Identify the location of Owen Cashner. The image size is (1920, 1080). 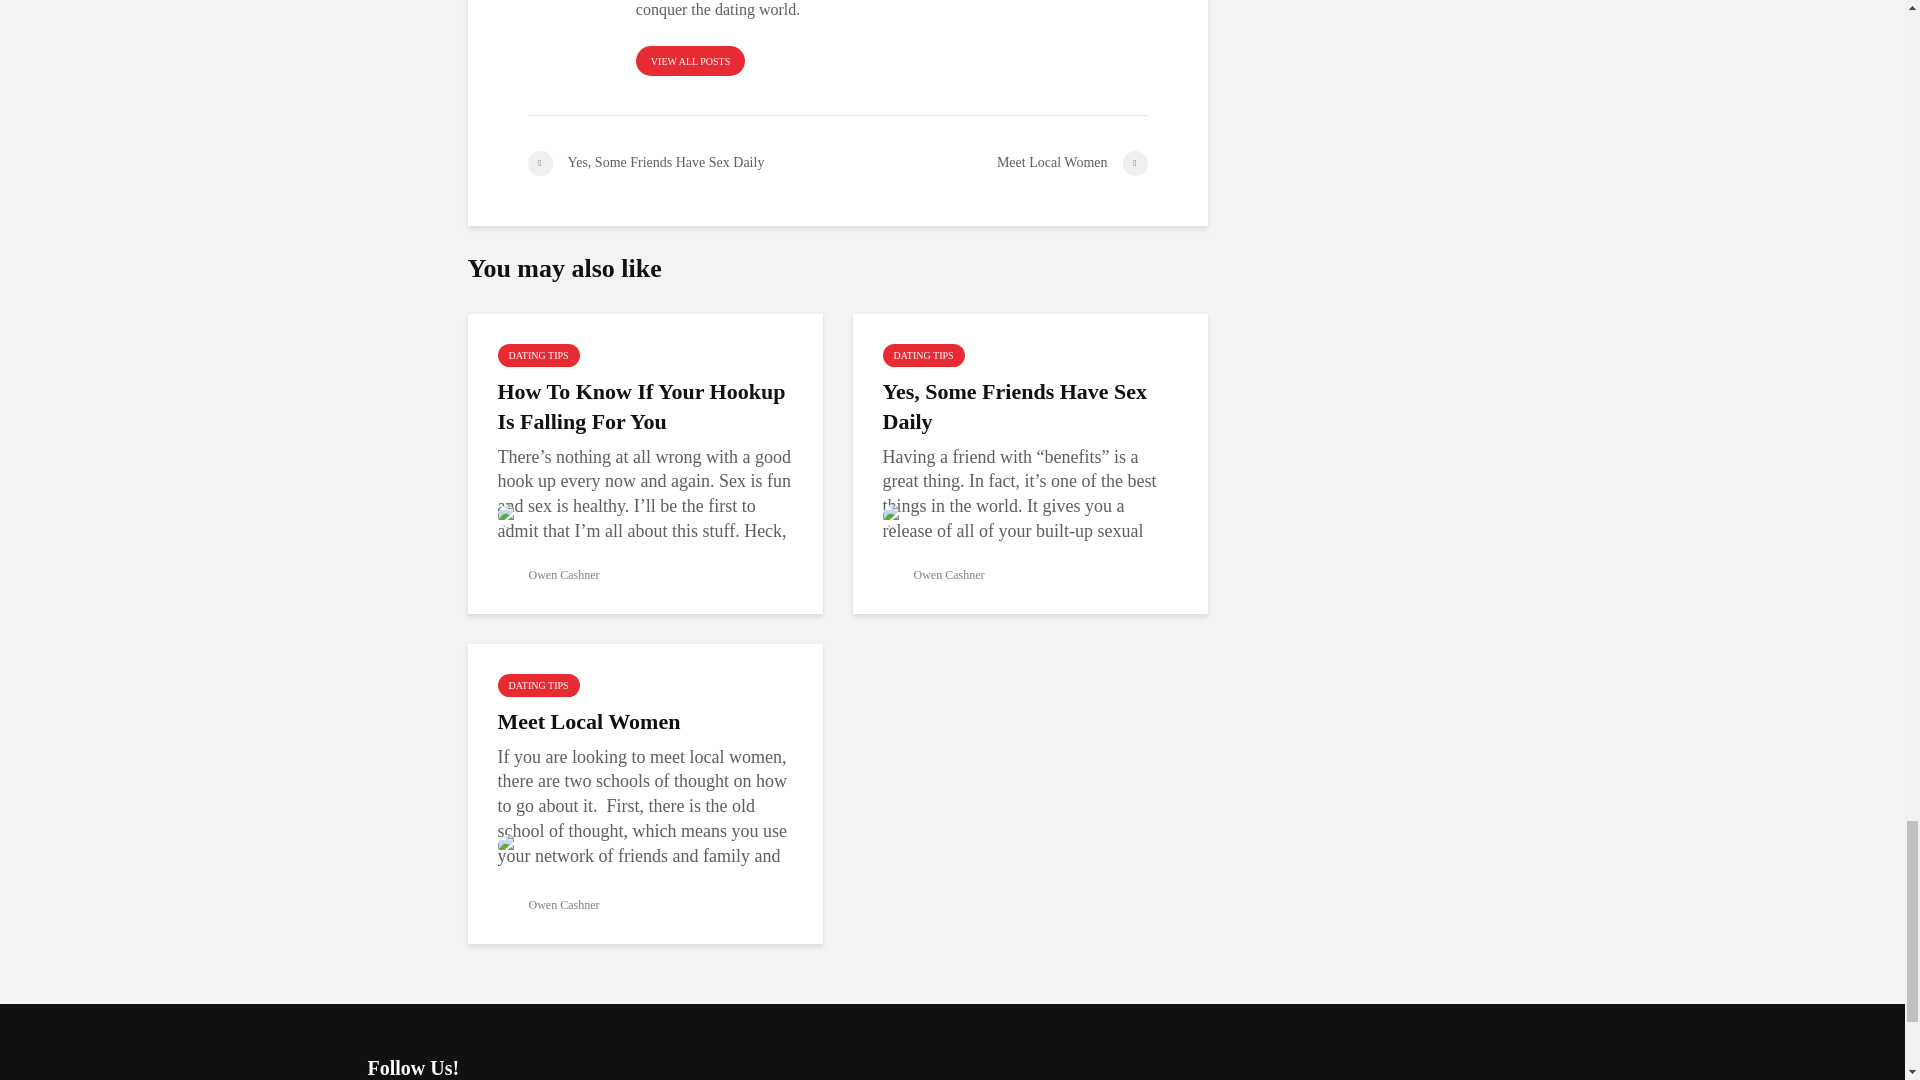
(932, 575).